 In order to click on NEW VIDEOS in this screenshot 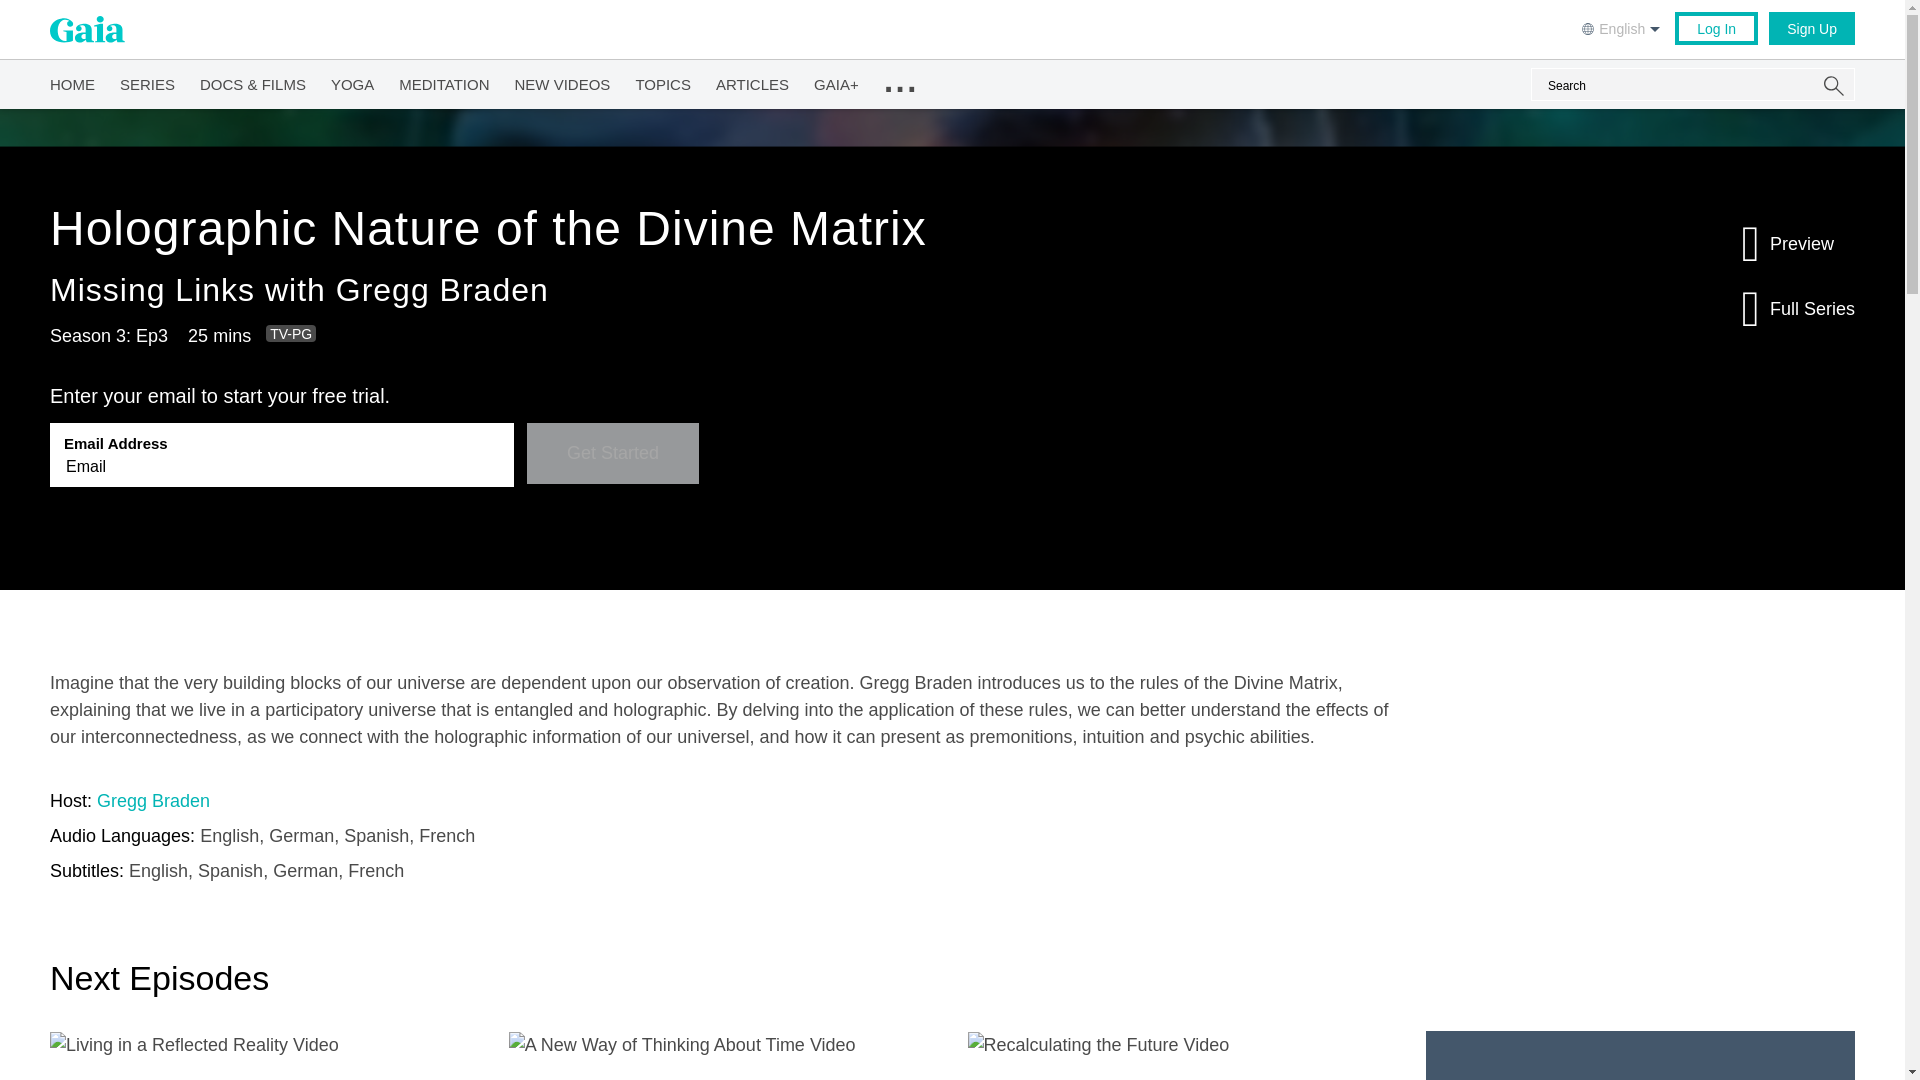, I will do `click(562, 81)`.